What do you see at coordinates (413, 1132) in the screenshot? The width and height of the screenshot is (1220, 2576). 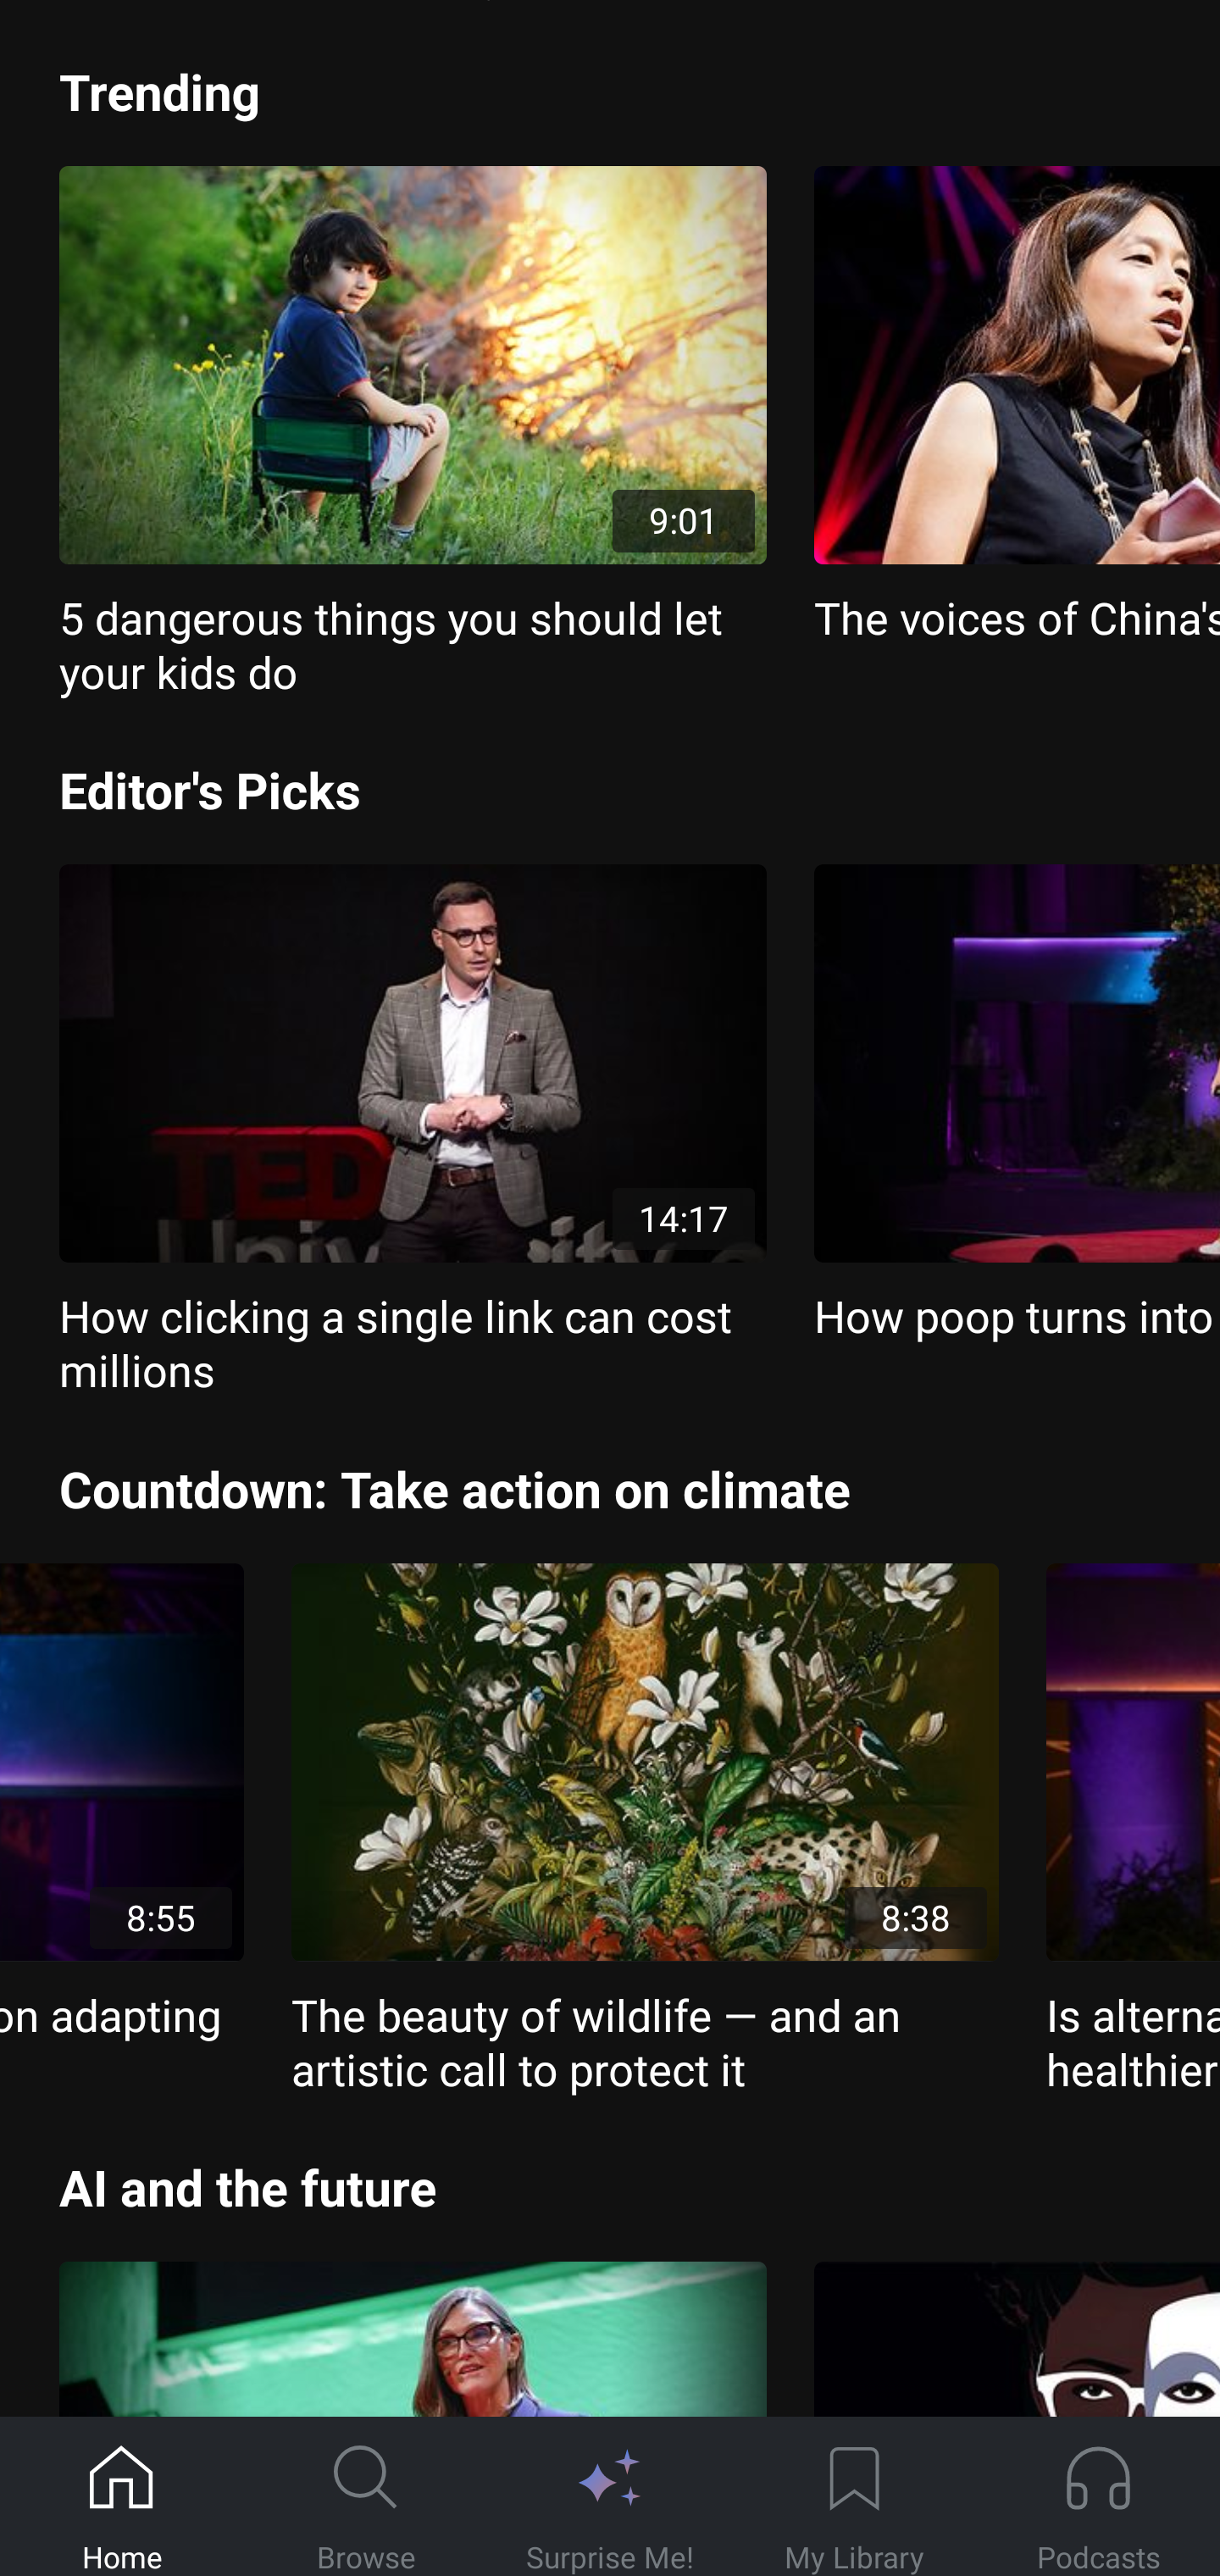 I see `14:17 How clicking a single link can cost millions` at bounding box center [413, 1132].